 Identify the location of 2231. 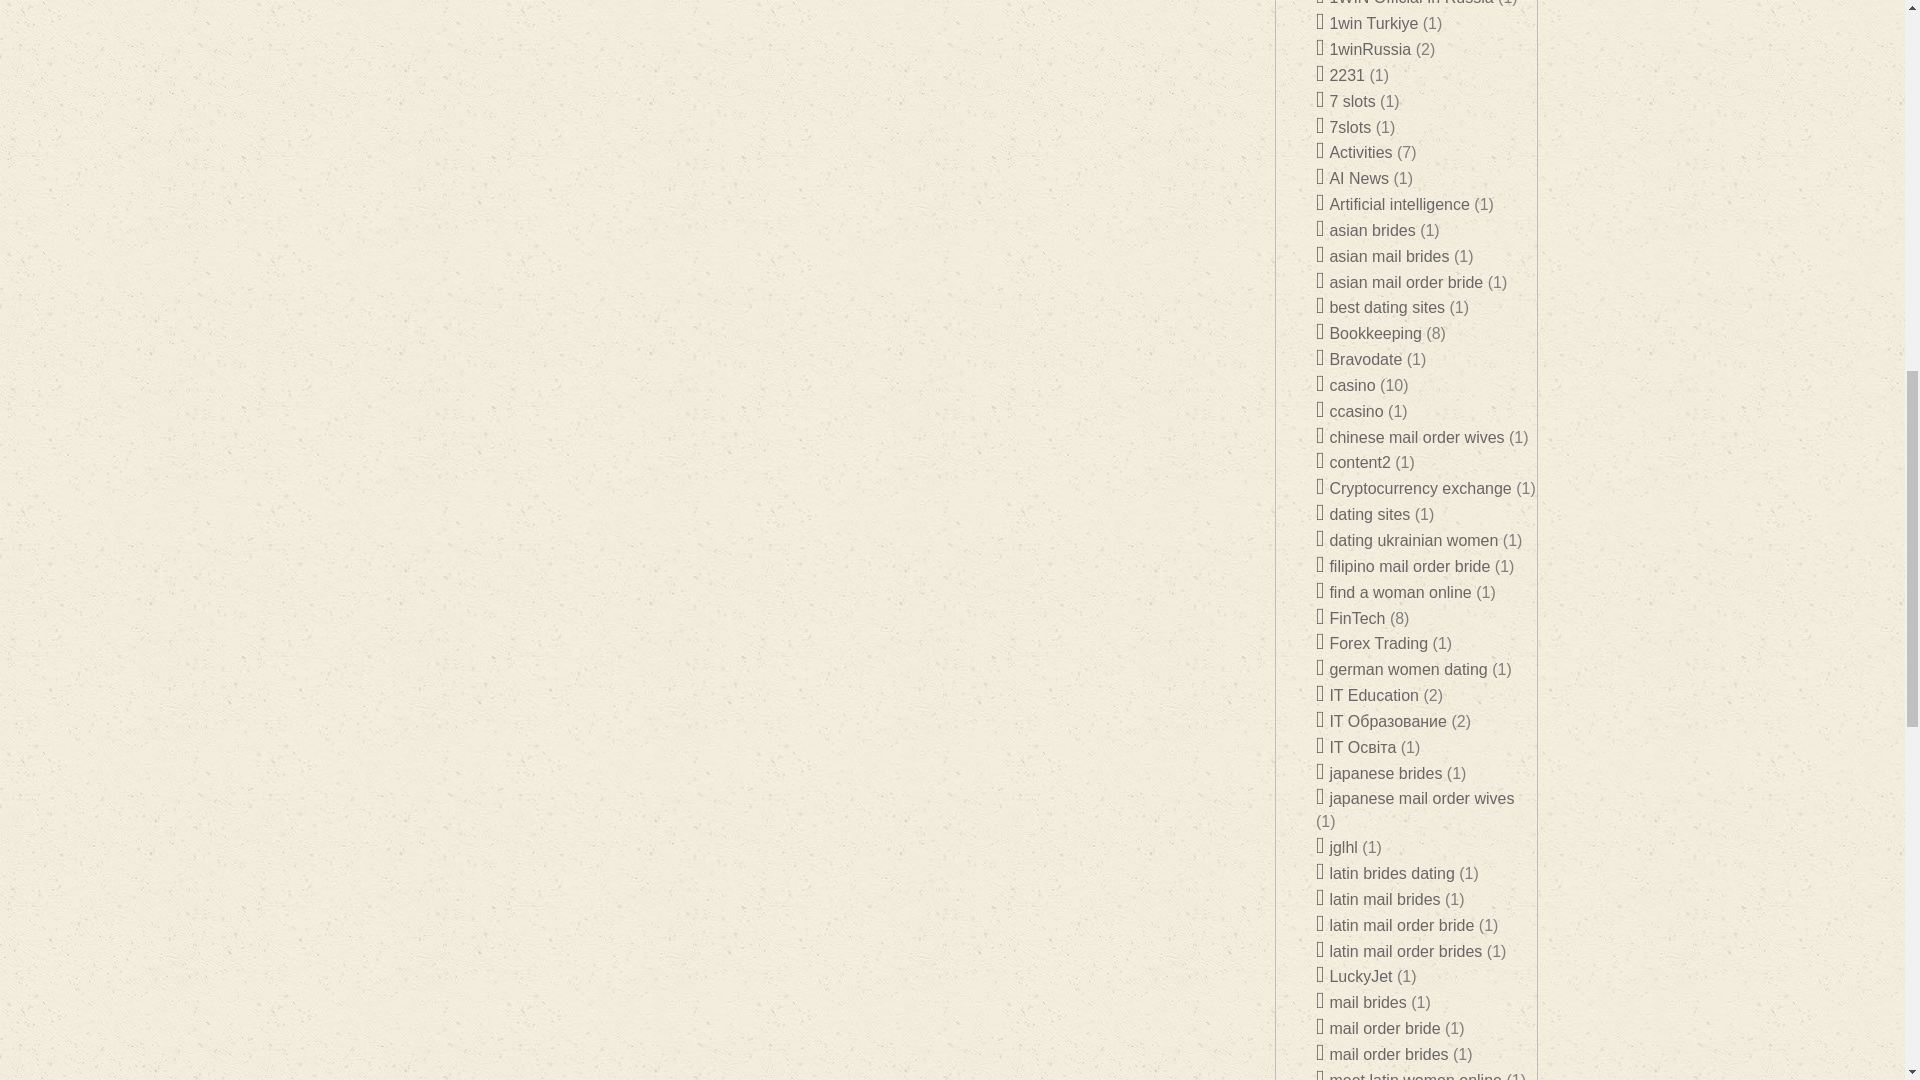
(1340, 75).